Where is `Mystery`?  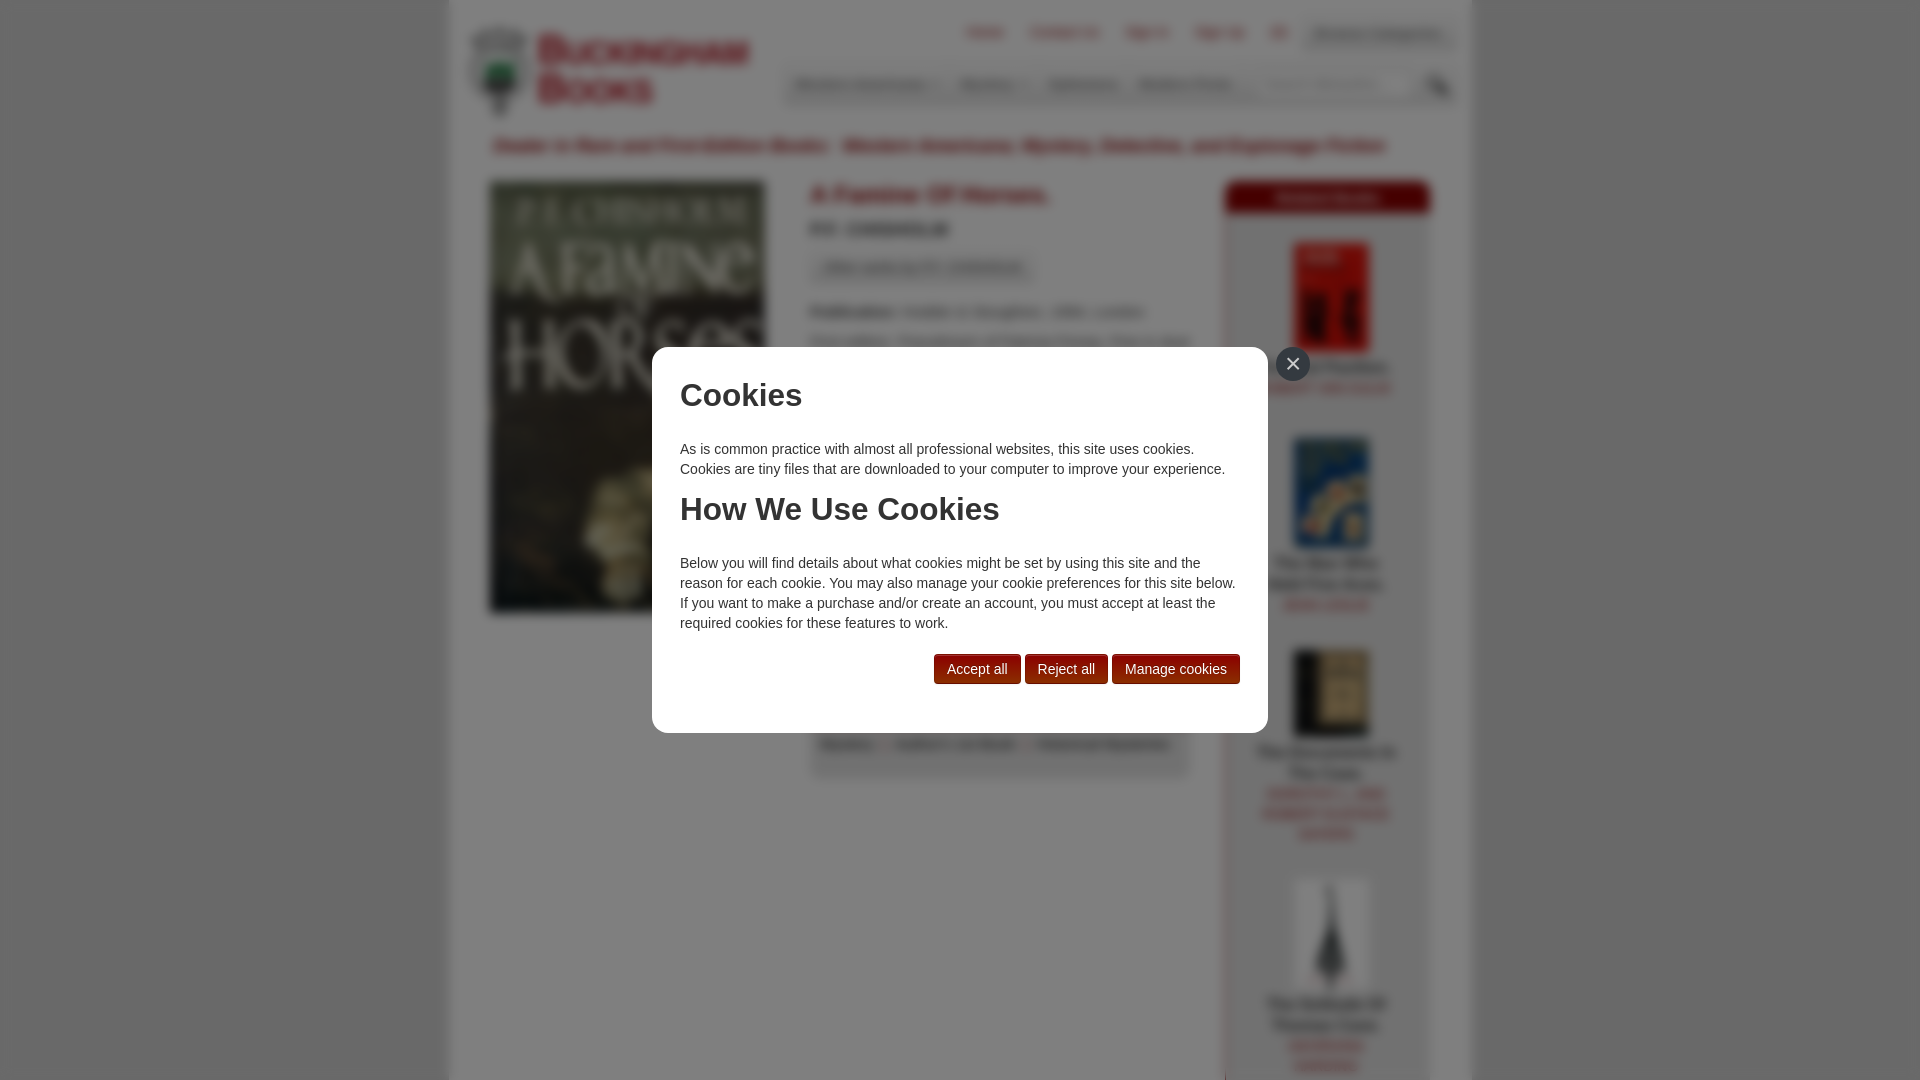 Mystery is located at coordinates (846, 744).